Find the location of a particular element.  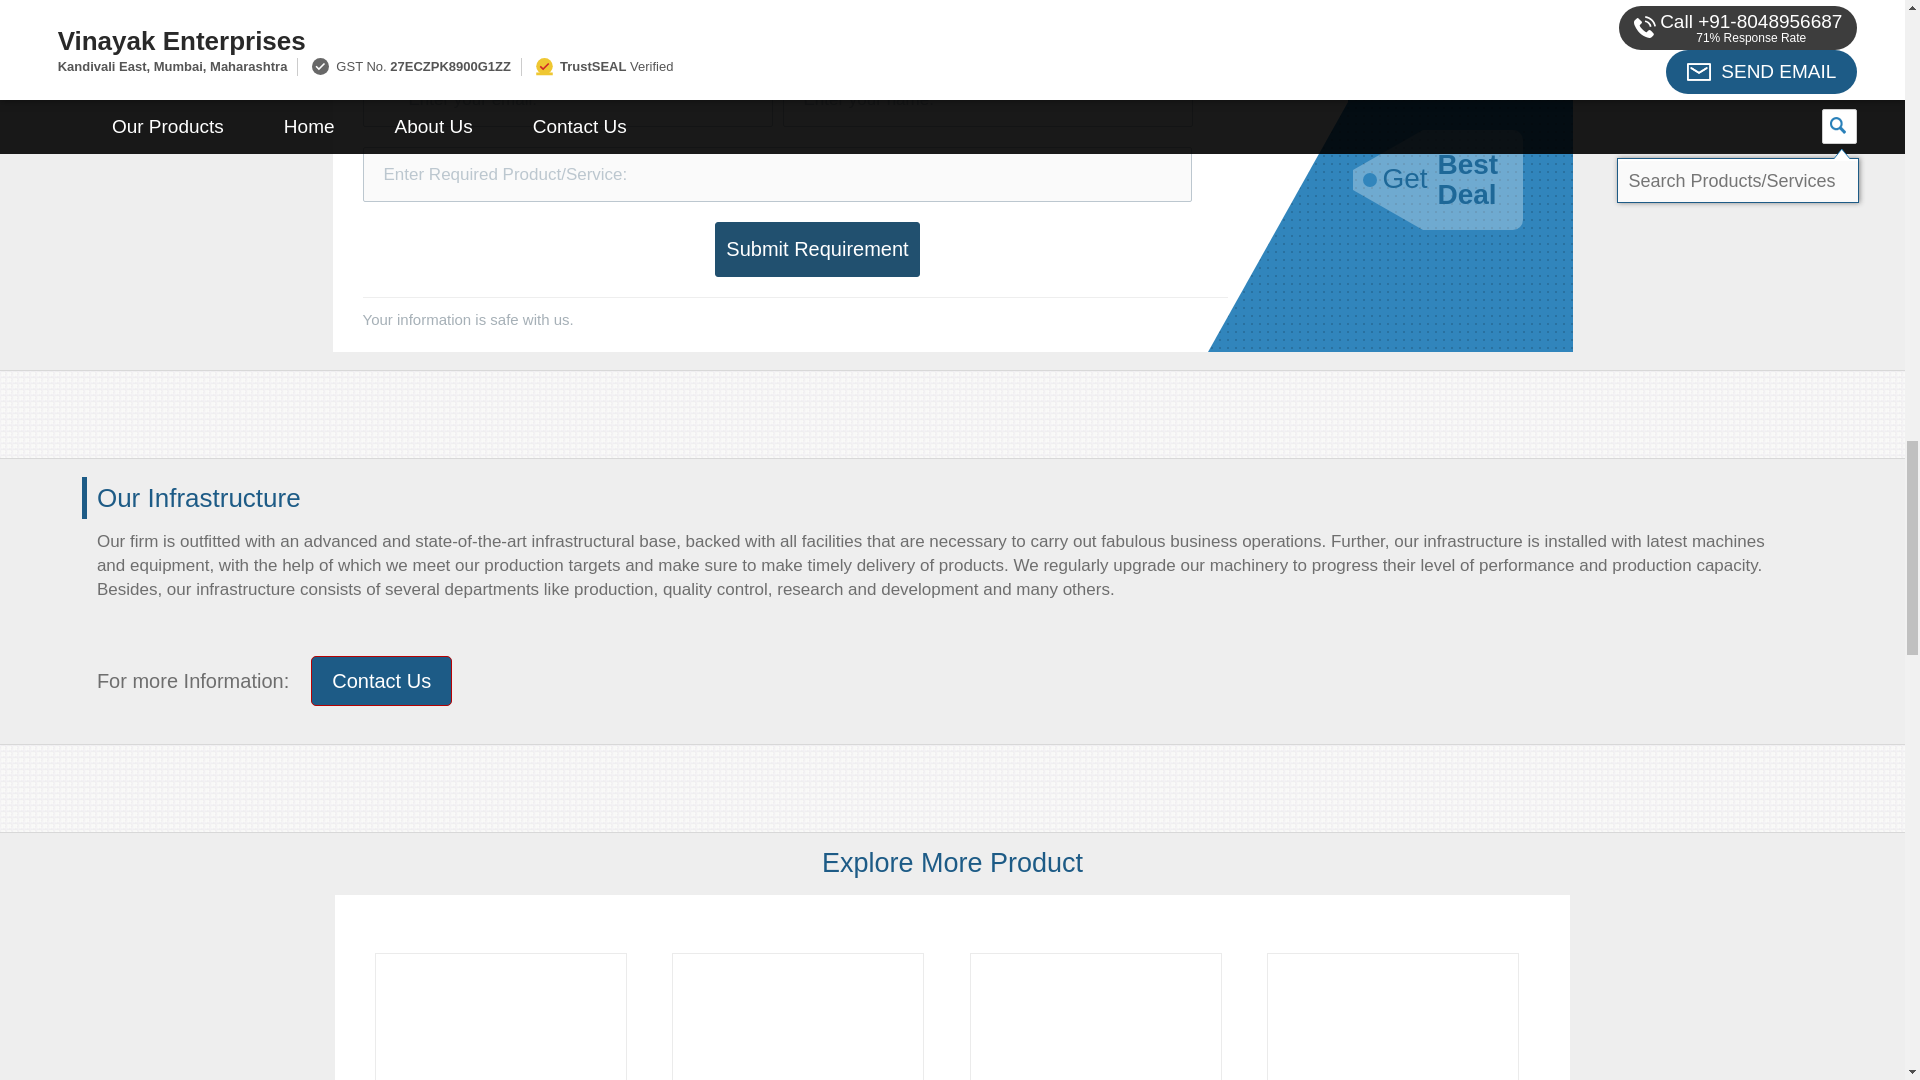

Roman Blind Curtain is located at coordinates (1094, 1016).